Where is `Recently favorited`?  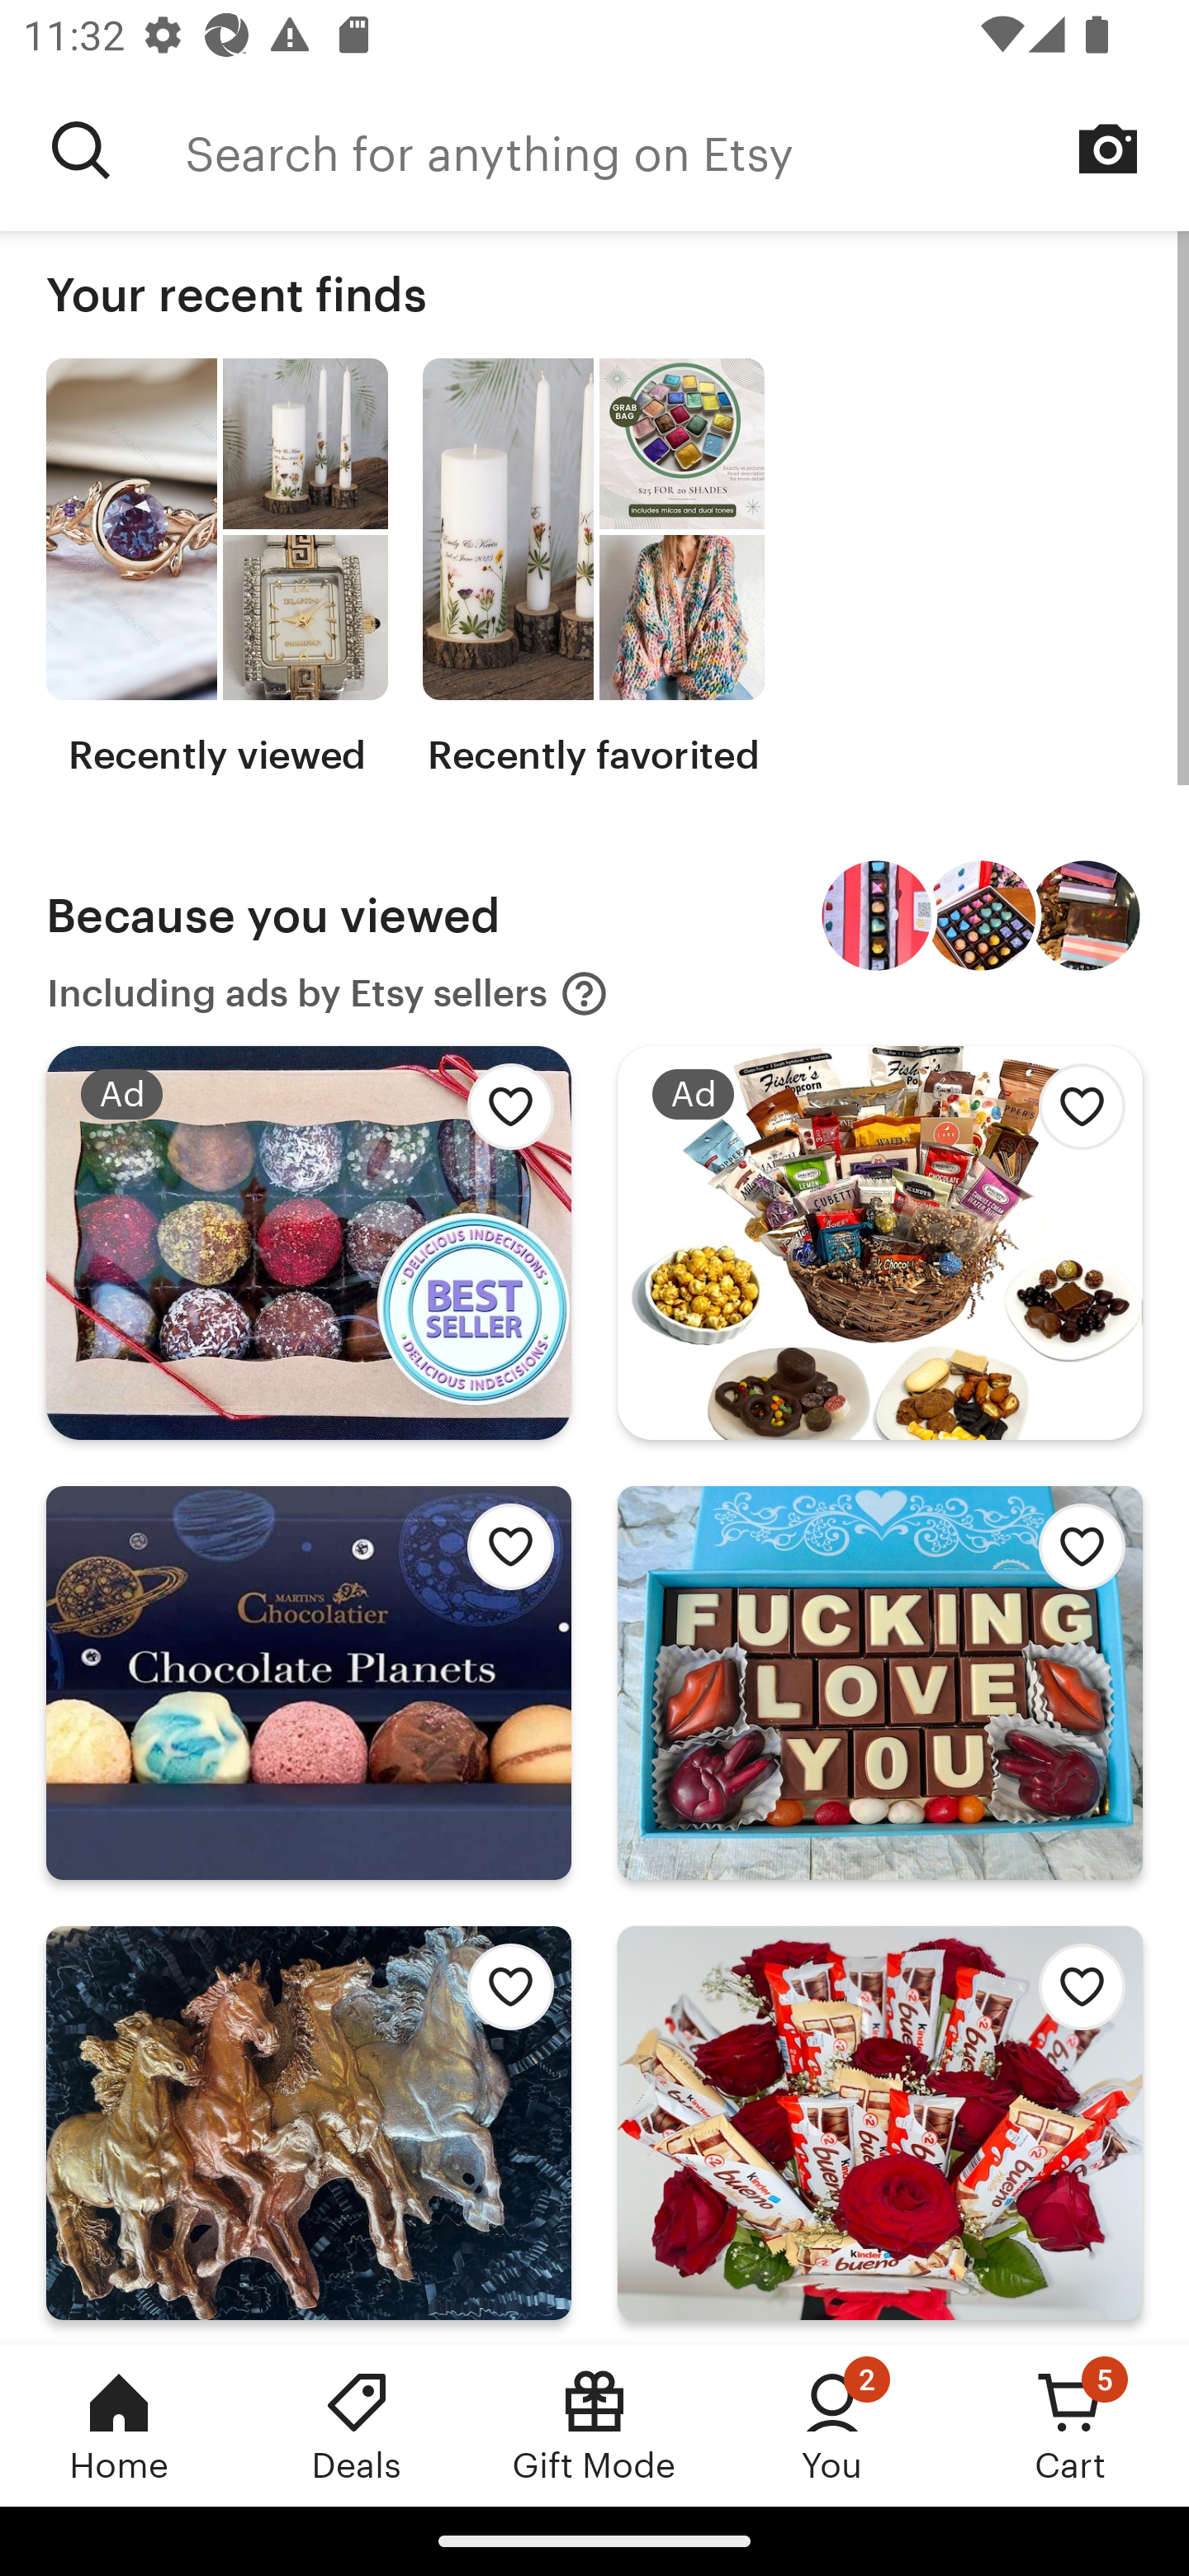 Recently favorited is located at coordinates (593, 568).